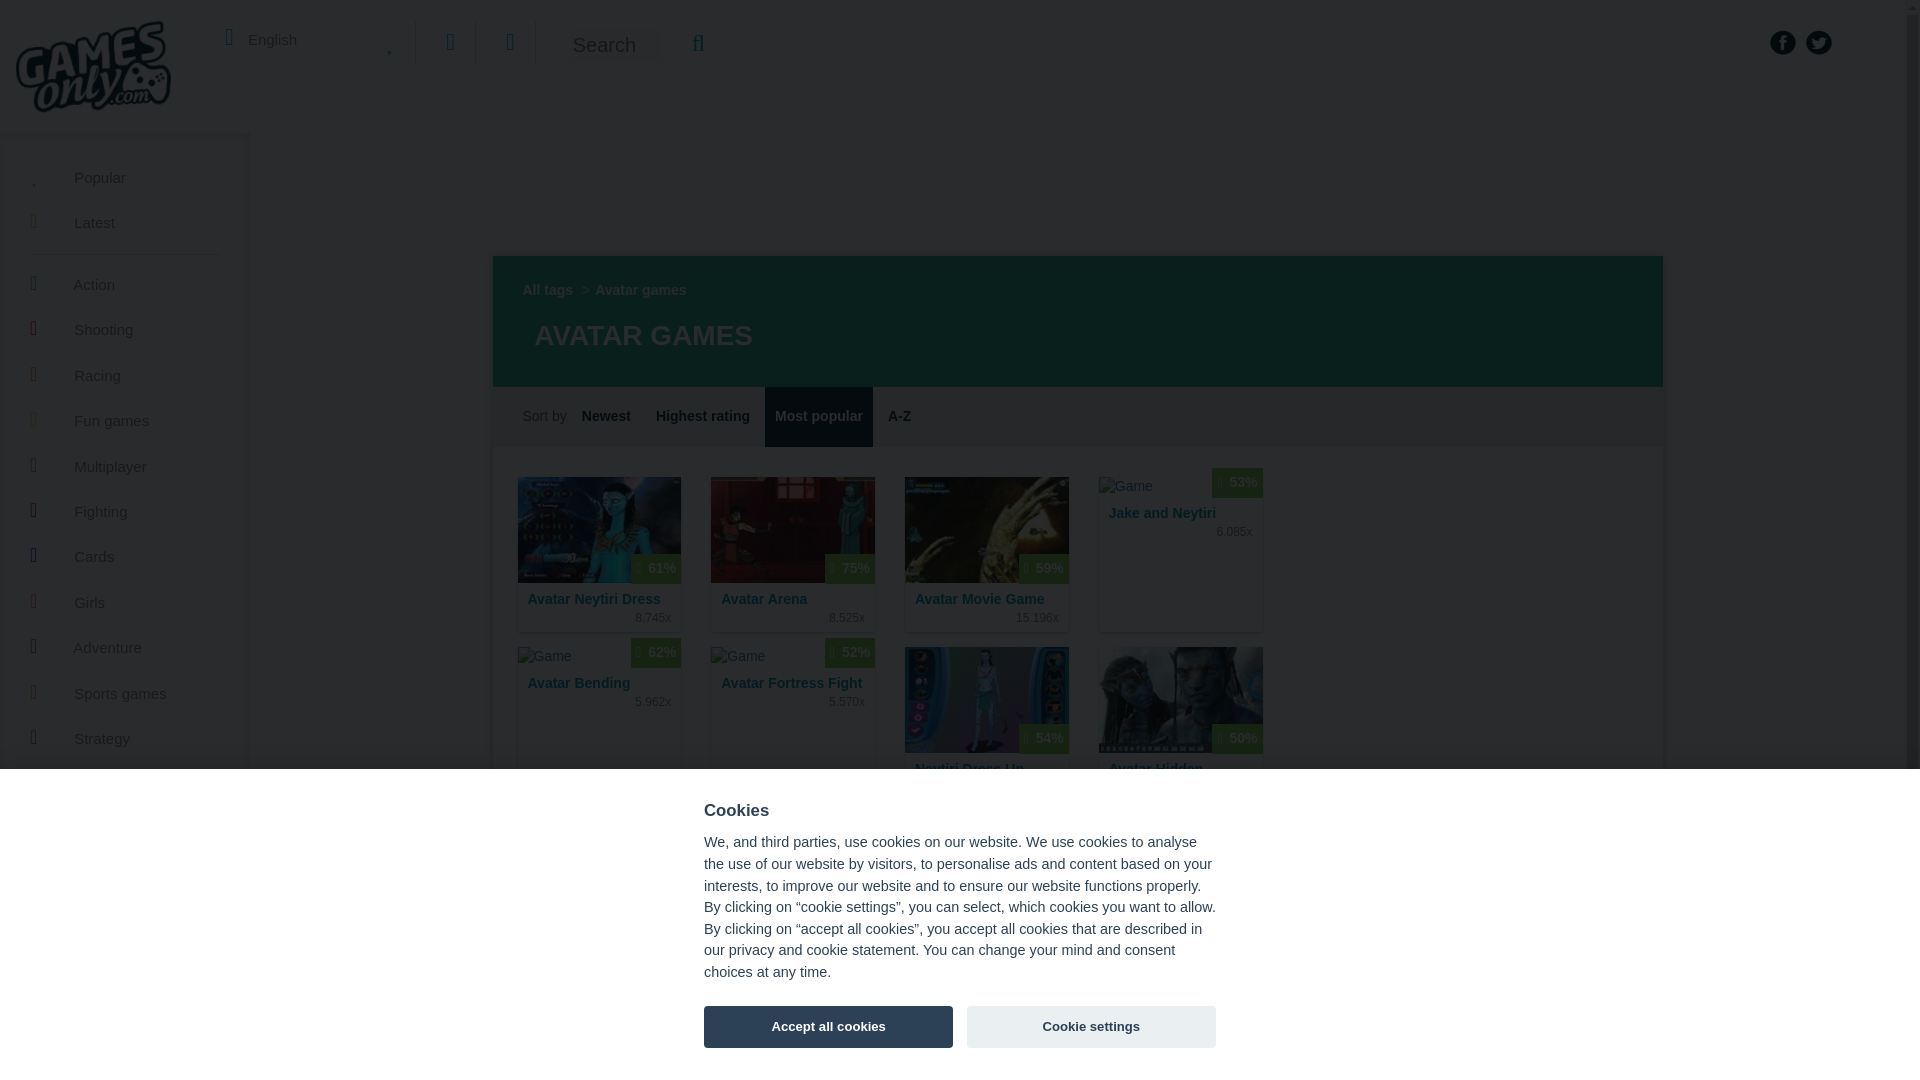  Describe the element at coordinates (125, 780) in the screenshot. I see `Puzzle` at that location.